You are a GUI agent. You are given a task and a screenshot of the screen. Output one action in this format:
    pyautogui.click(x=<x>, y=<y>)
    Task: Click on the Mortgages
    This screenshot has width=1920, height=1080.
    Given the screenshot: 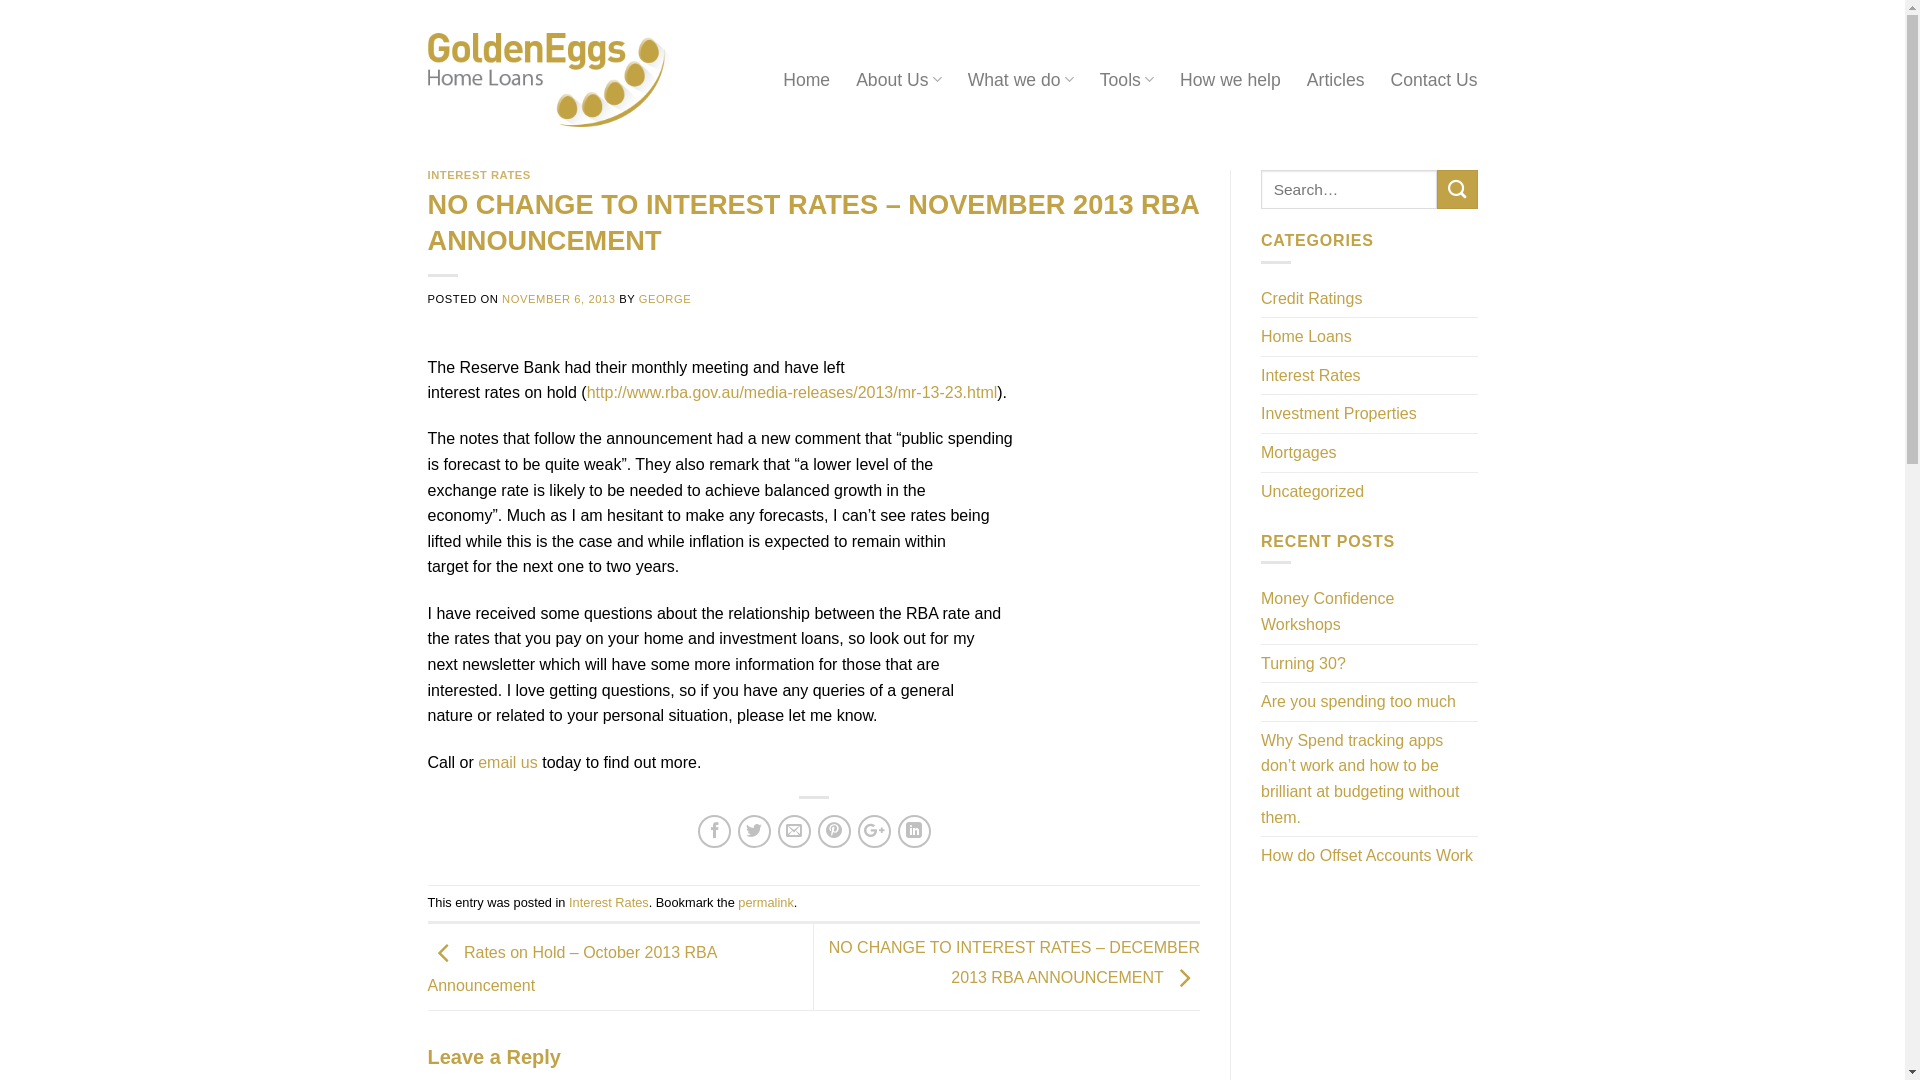 What is the action you would take?
    pyautogui.click(x=1299, y=453)
    